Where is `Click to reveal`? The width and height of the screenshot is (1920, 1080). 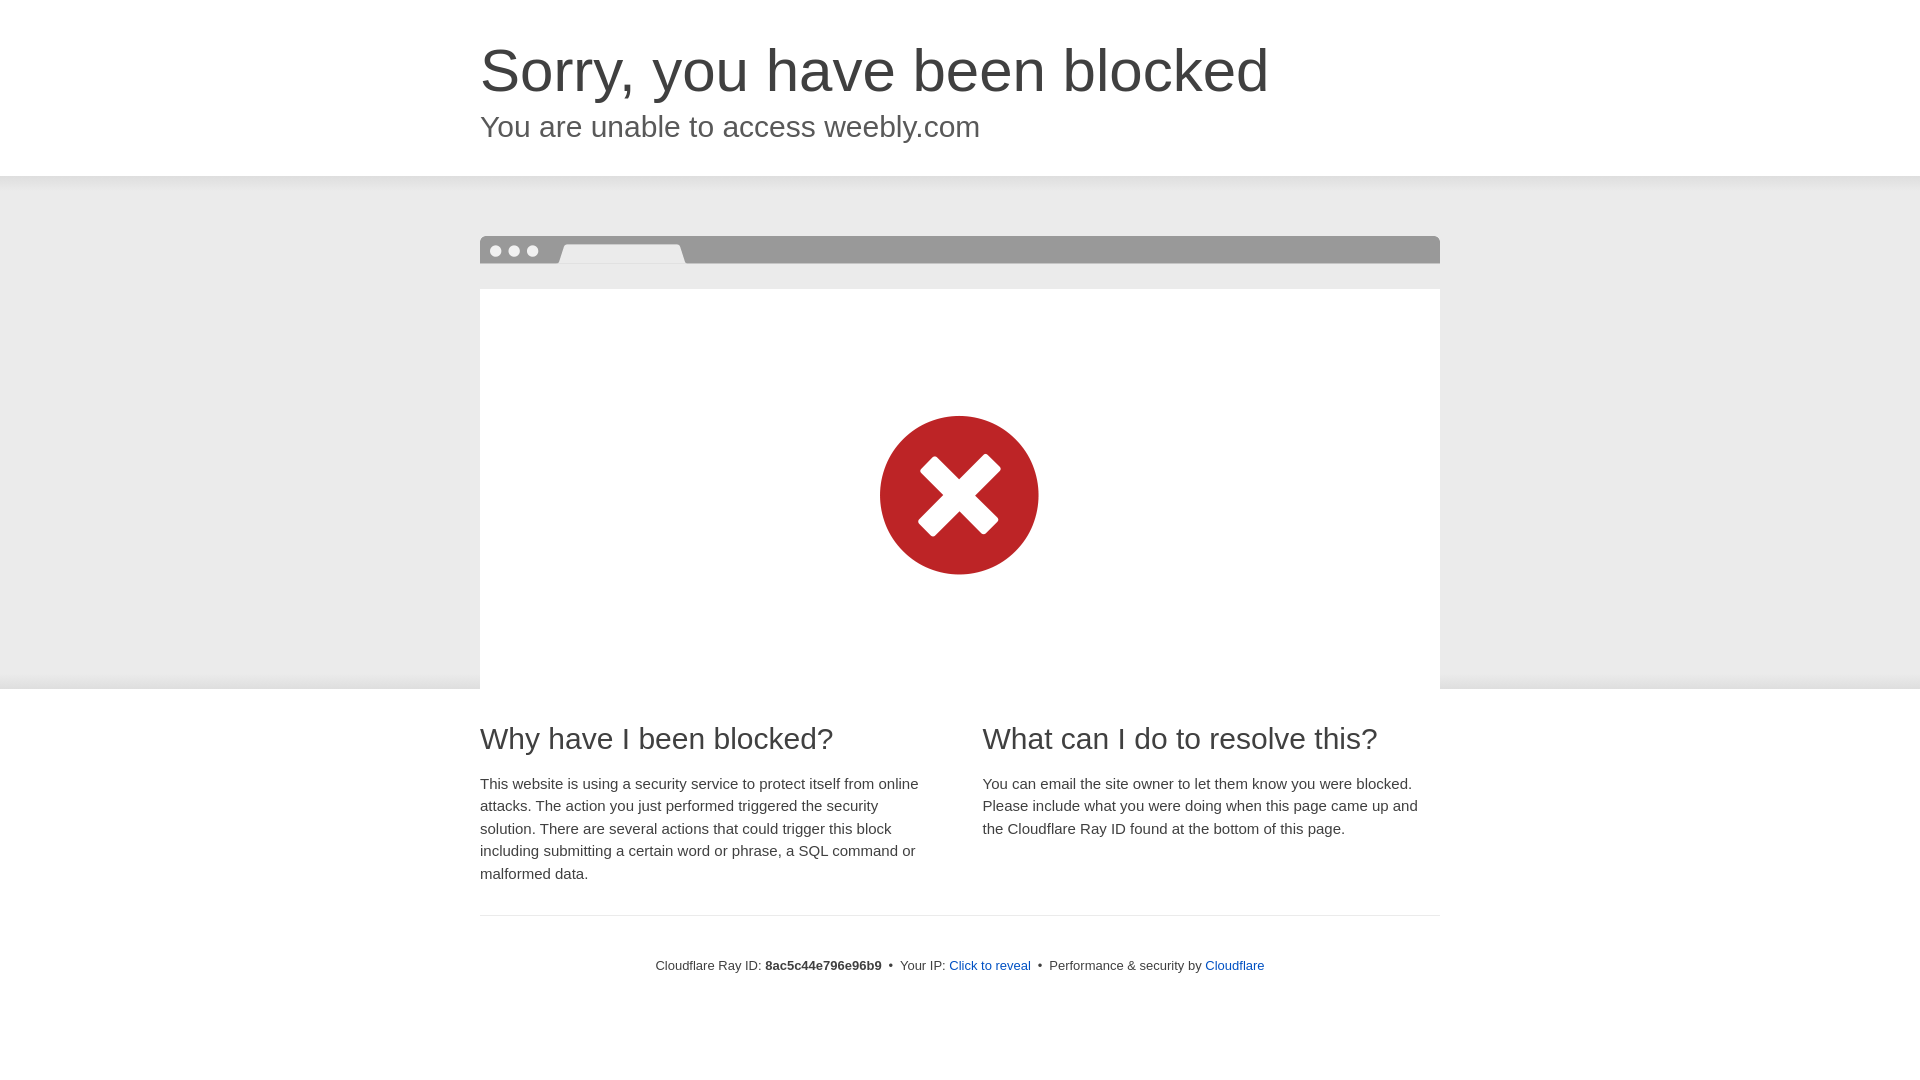 Click to reveal is located at coordinates (990, 966).